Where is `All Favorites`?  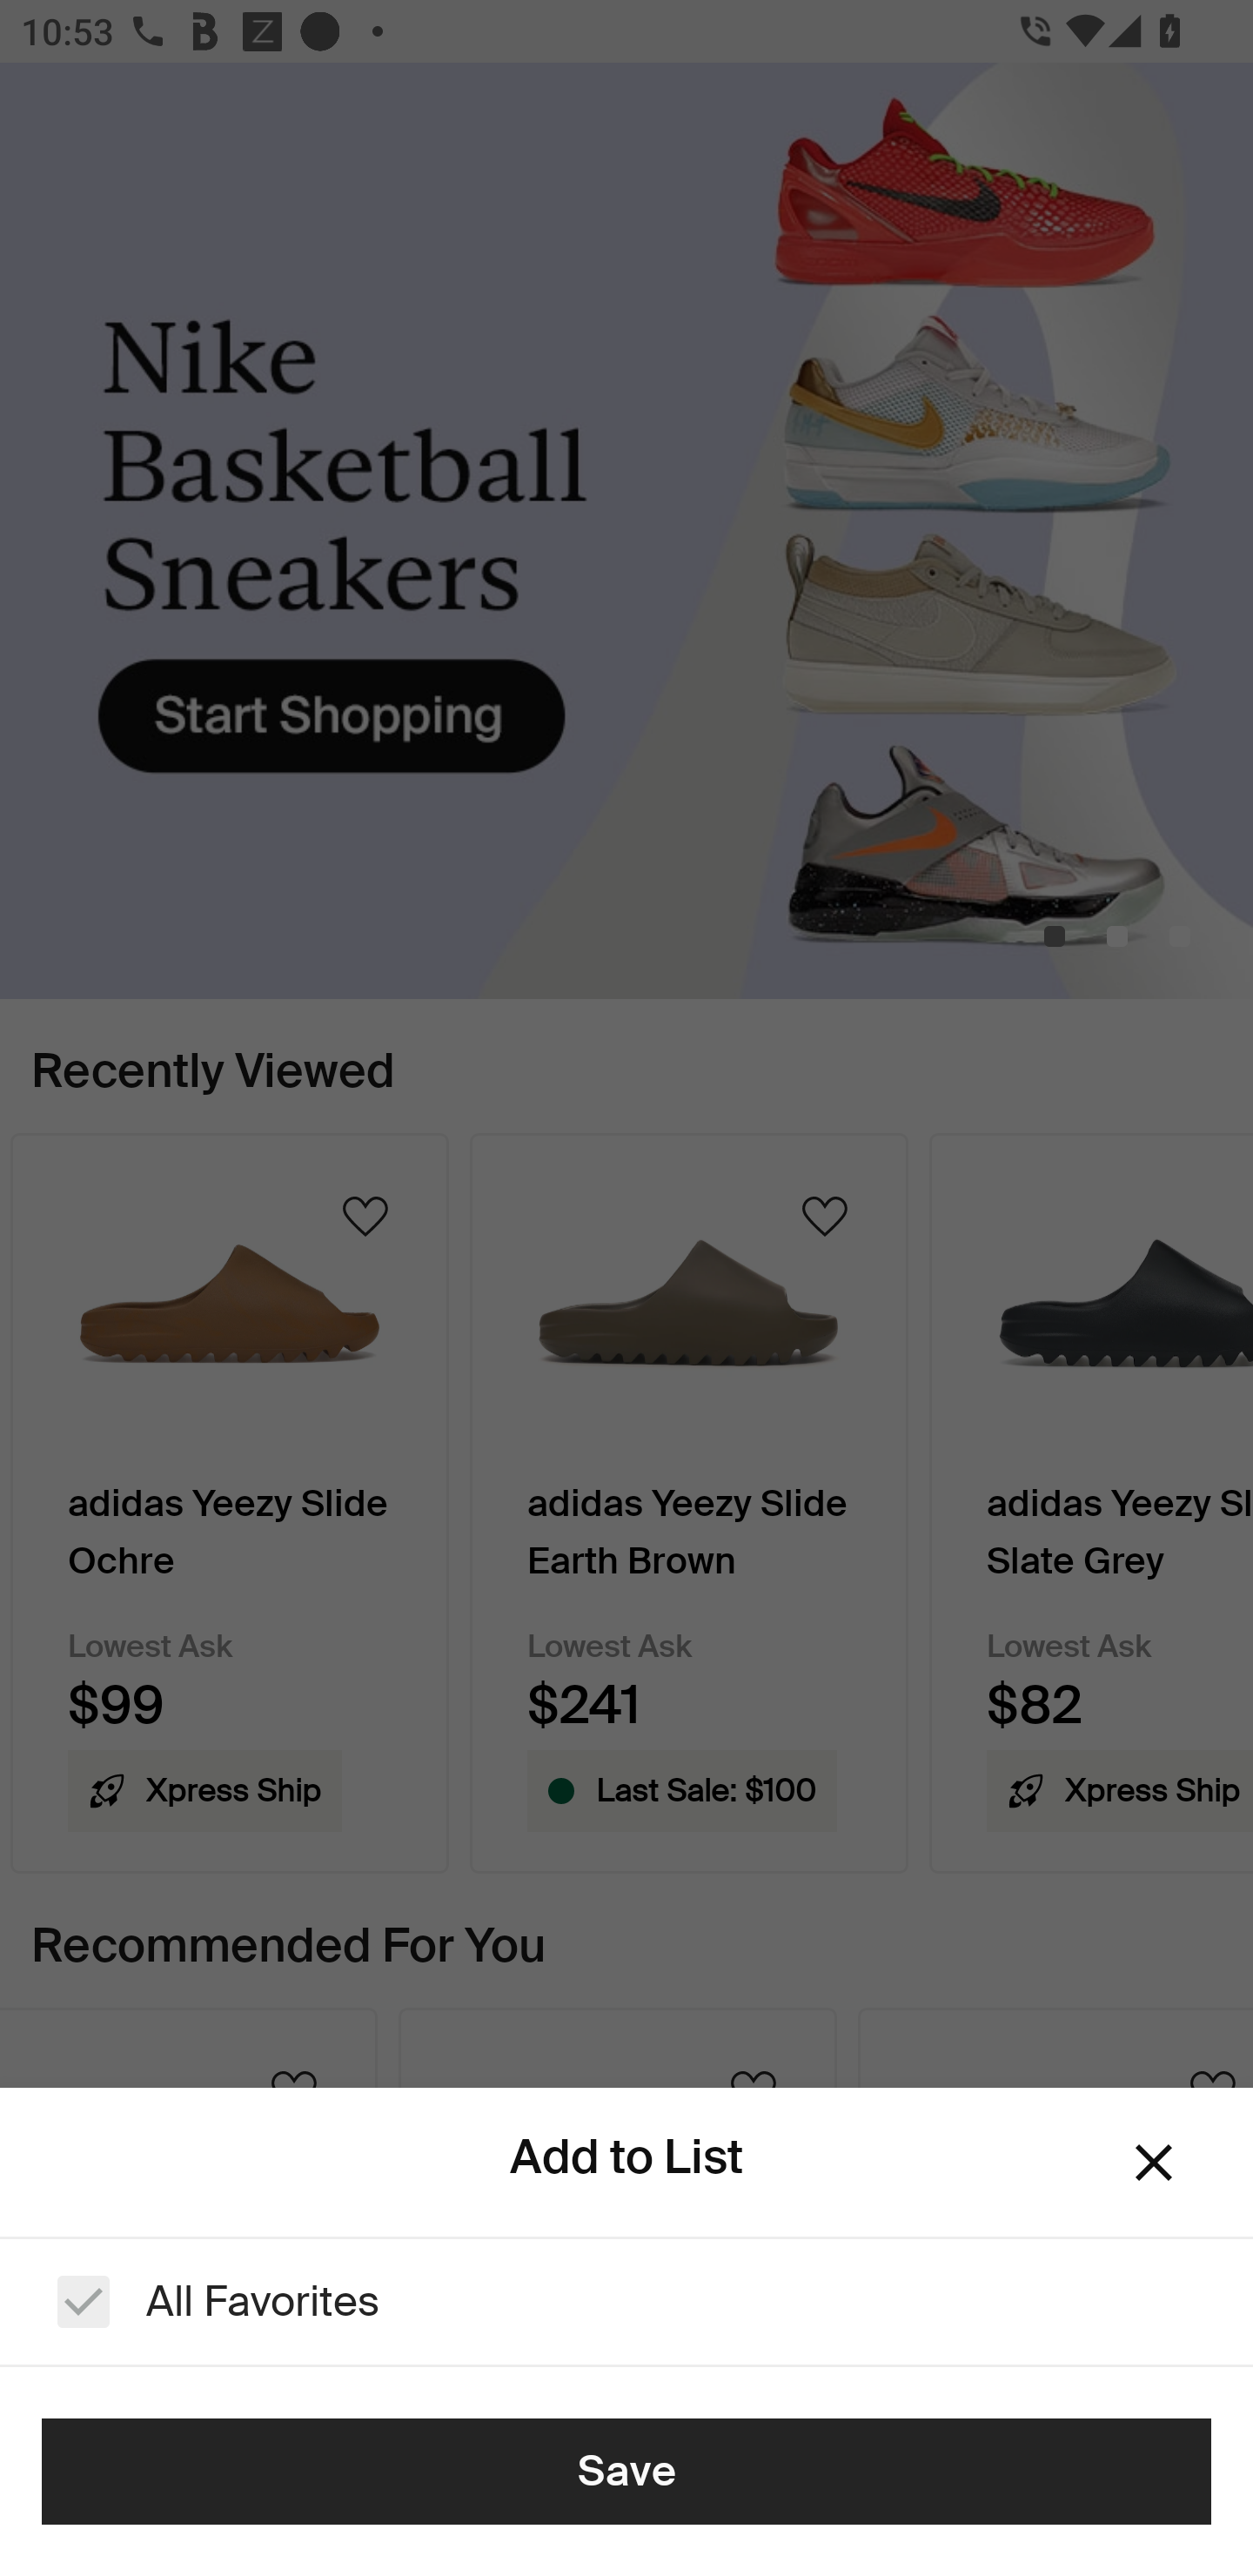 All Favorites is located at coordinates (626, 2301).